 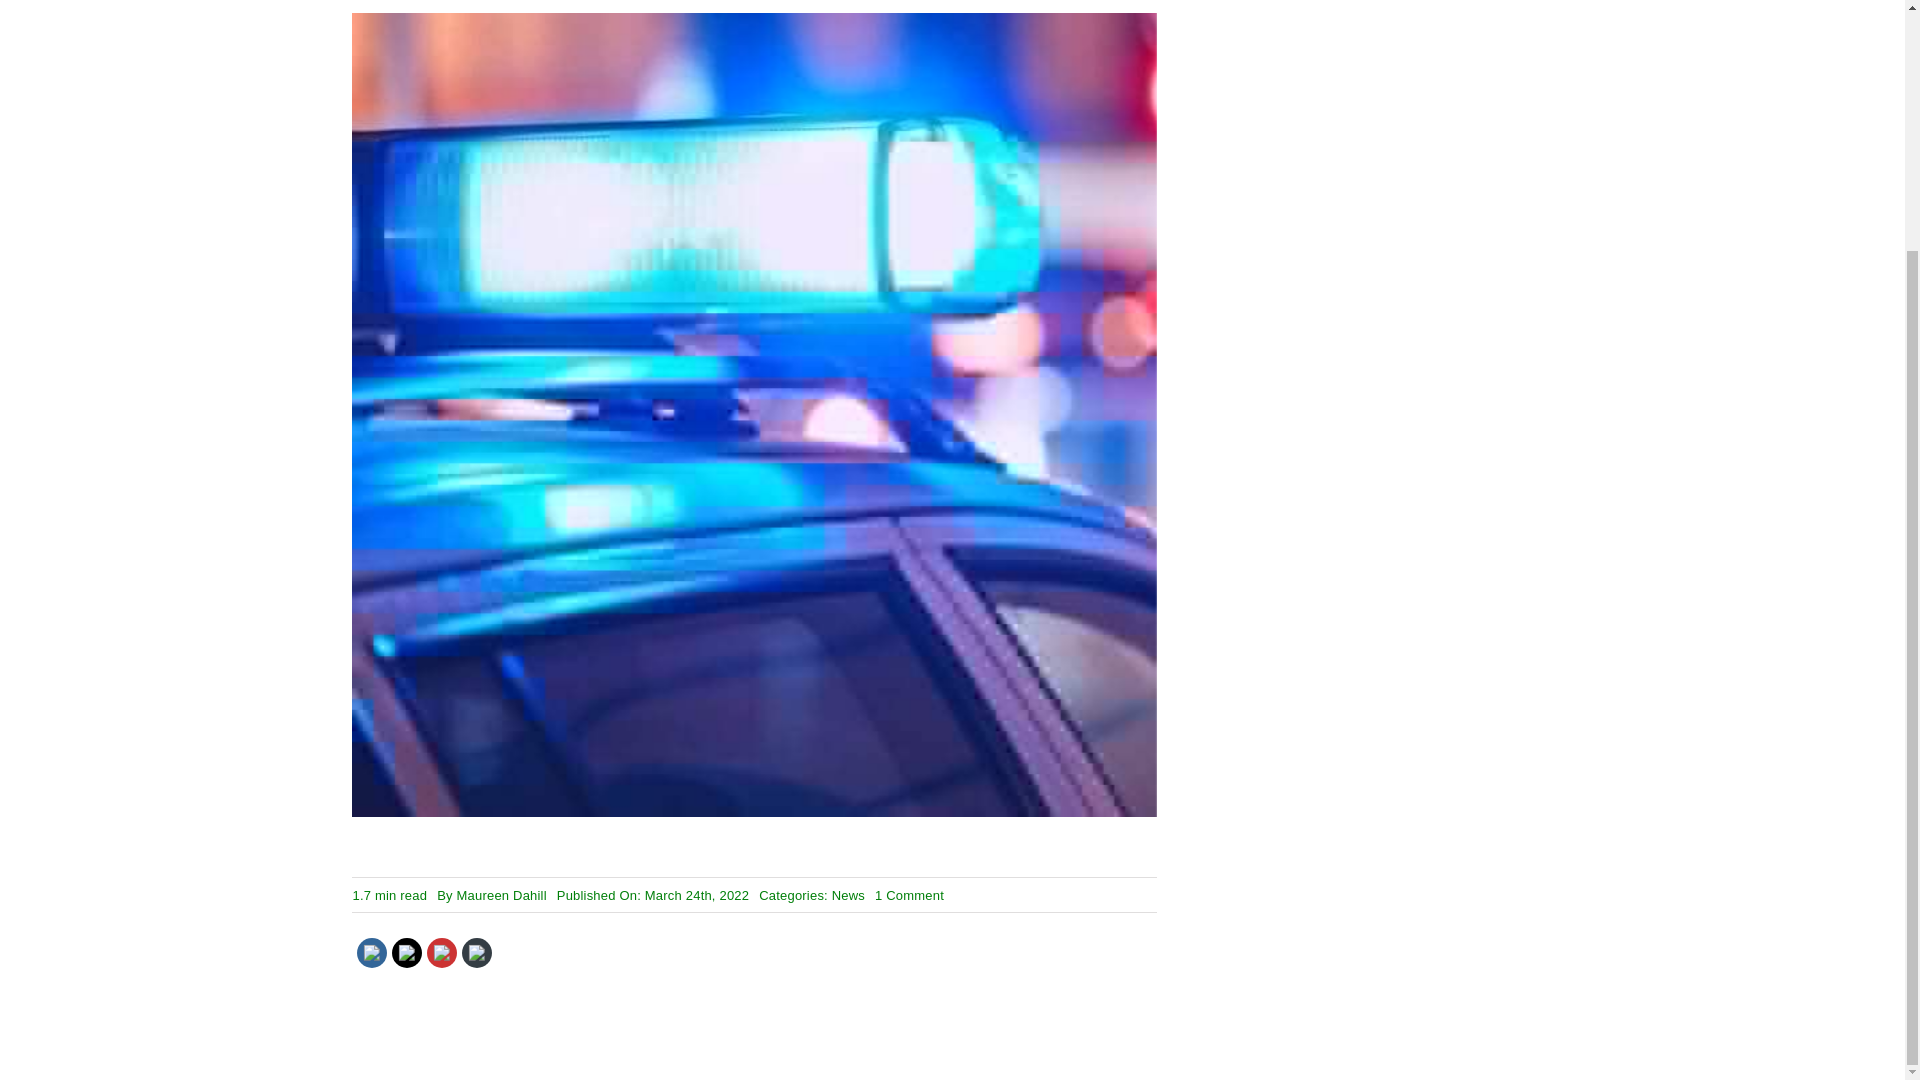 What do you see at coordinates (502, 894) in the screenshot?
I see `Posts by Maureen Dahill` at bounding box center [502, 894].